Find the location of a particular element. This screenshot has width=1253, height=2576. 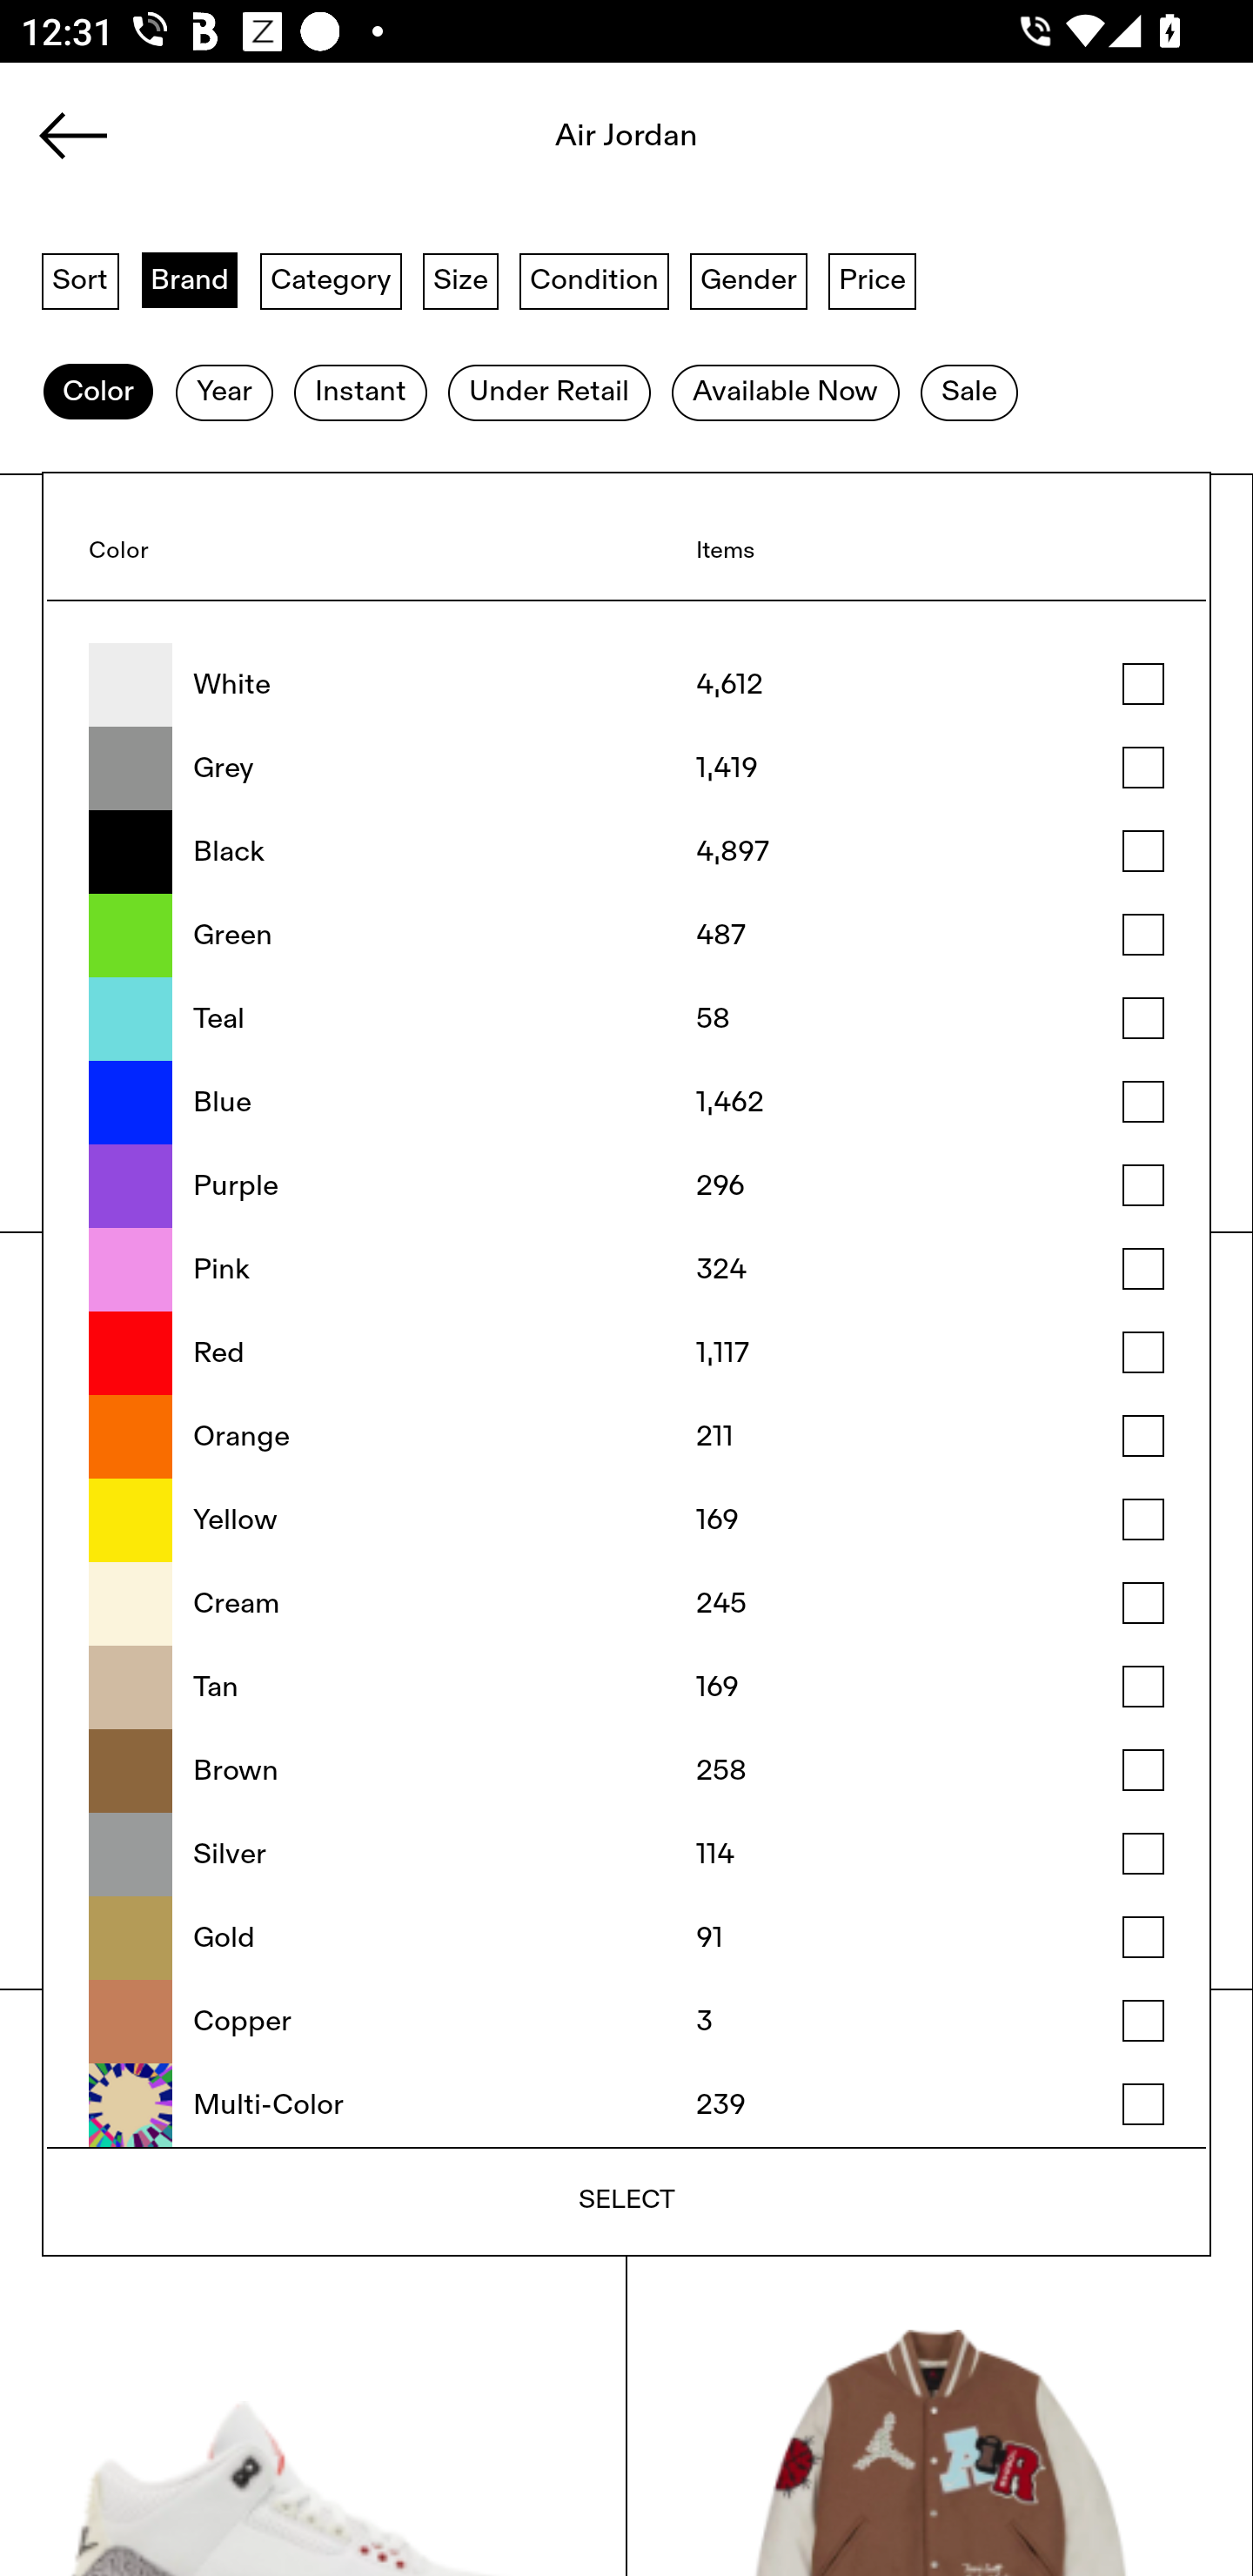

Cream 245 is located at coordinates (626, 1603).